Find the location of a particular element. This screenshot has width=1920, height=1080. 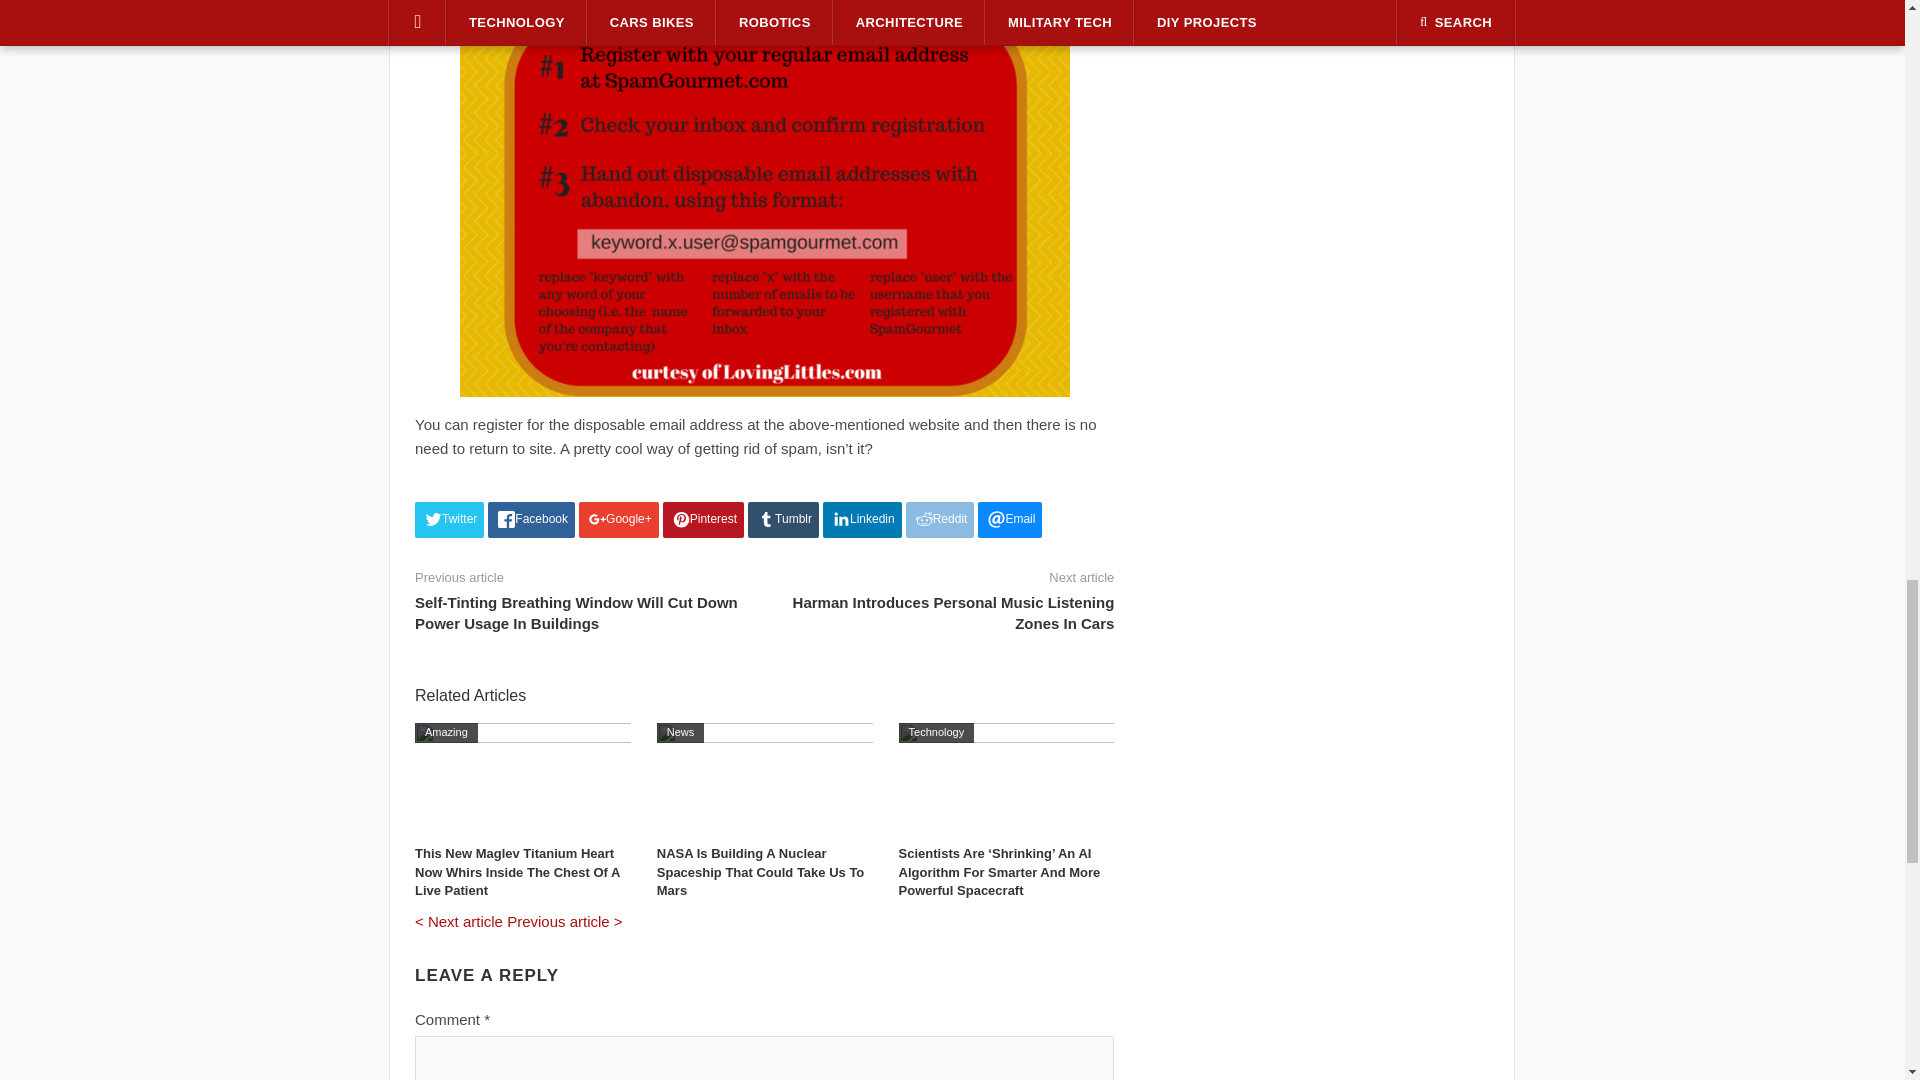

Facebook is located at coordinates (530, 520).